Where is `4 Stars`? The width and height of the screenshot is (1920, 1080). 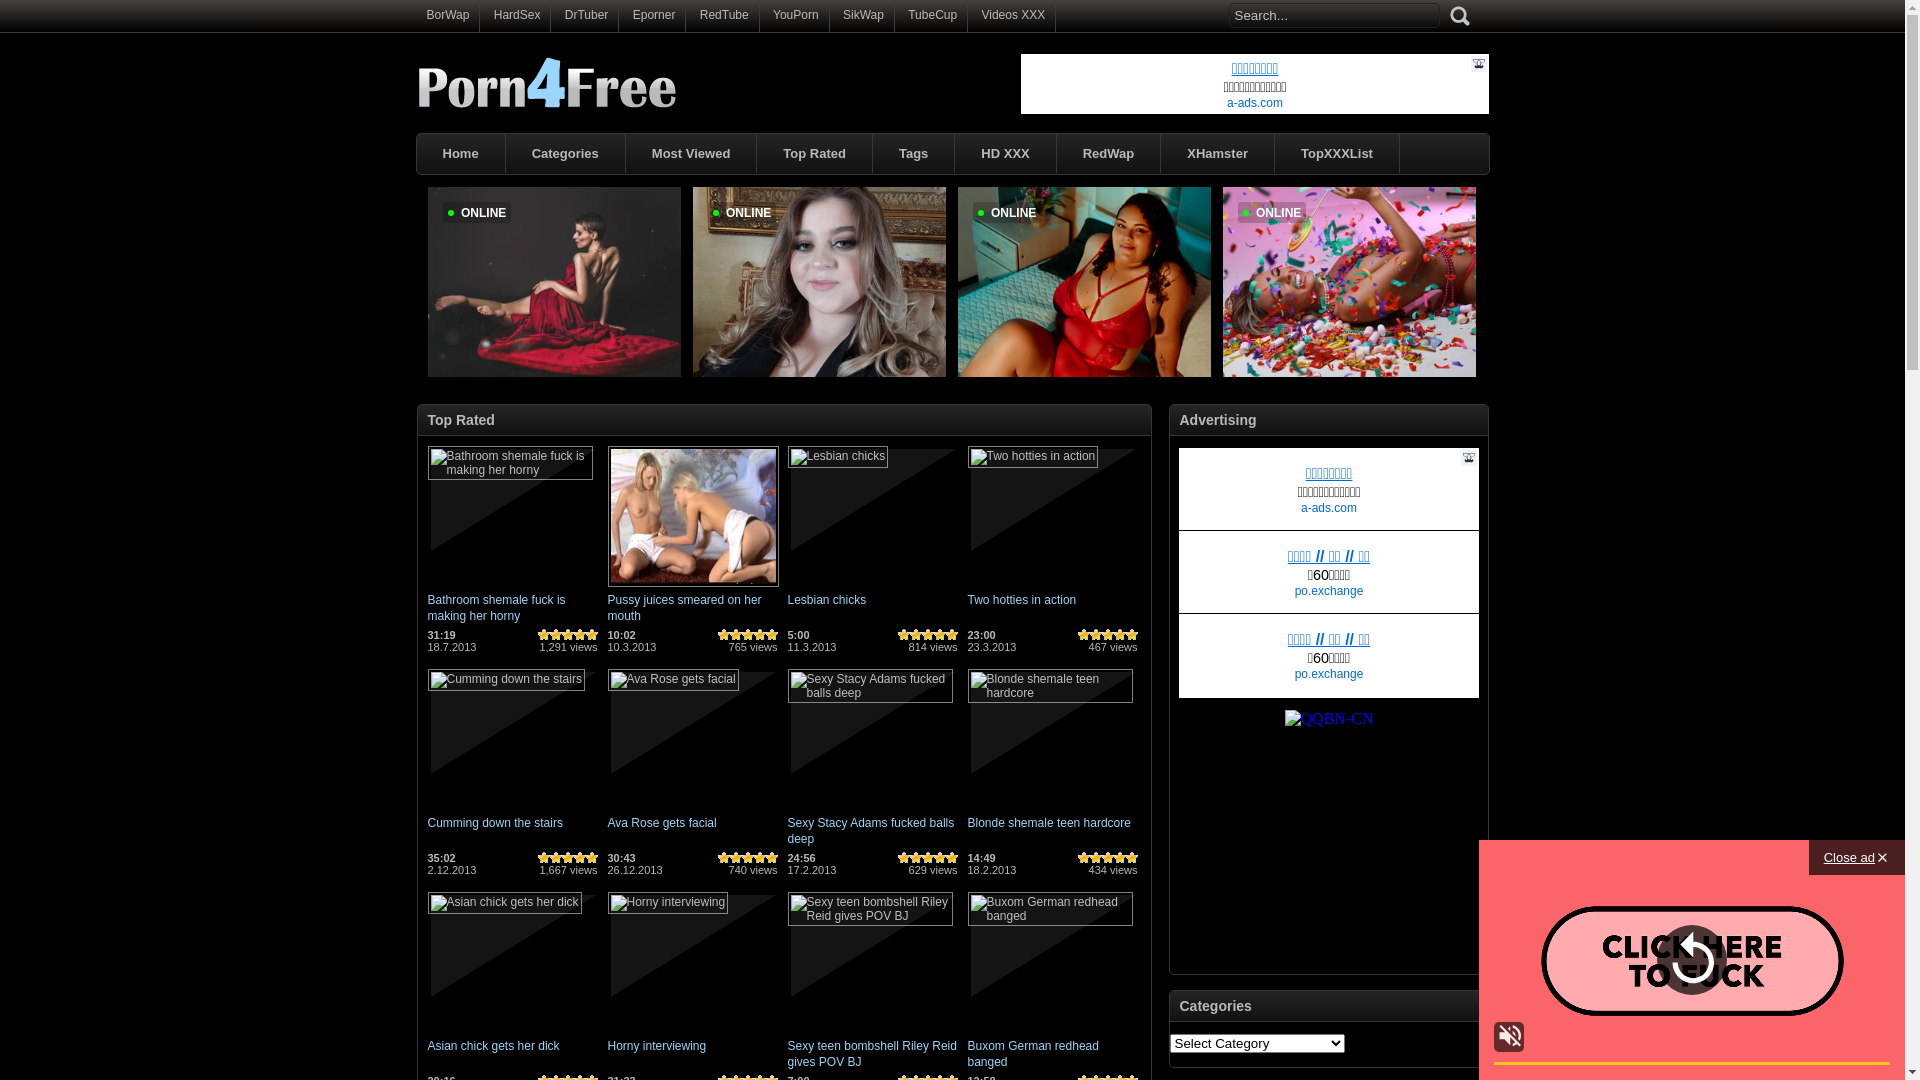
4 Stars is located at coordinates (580, 635).